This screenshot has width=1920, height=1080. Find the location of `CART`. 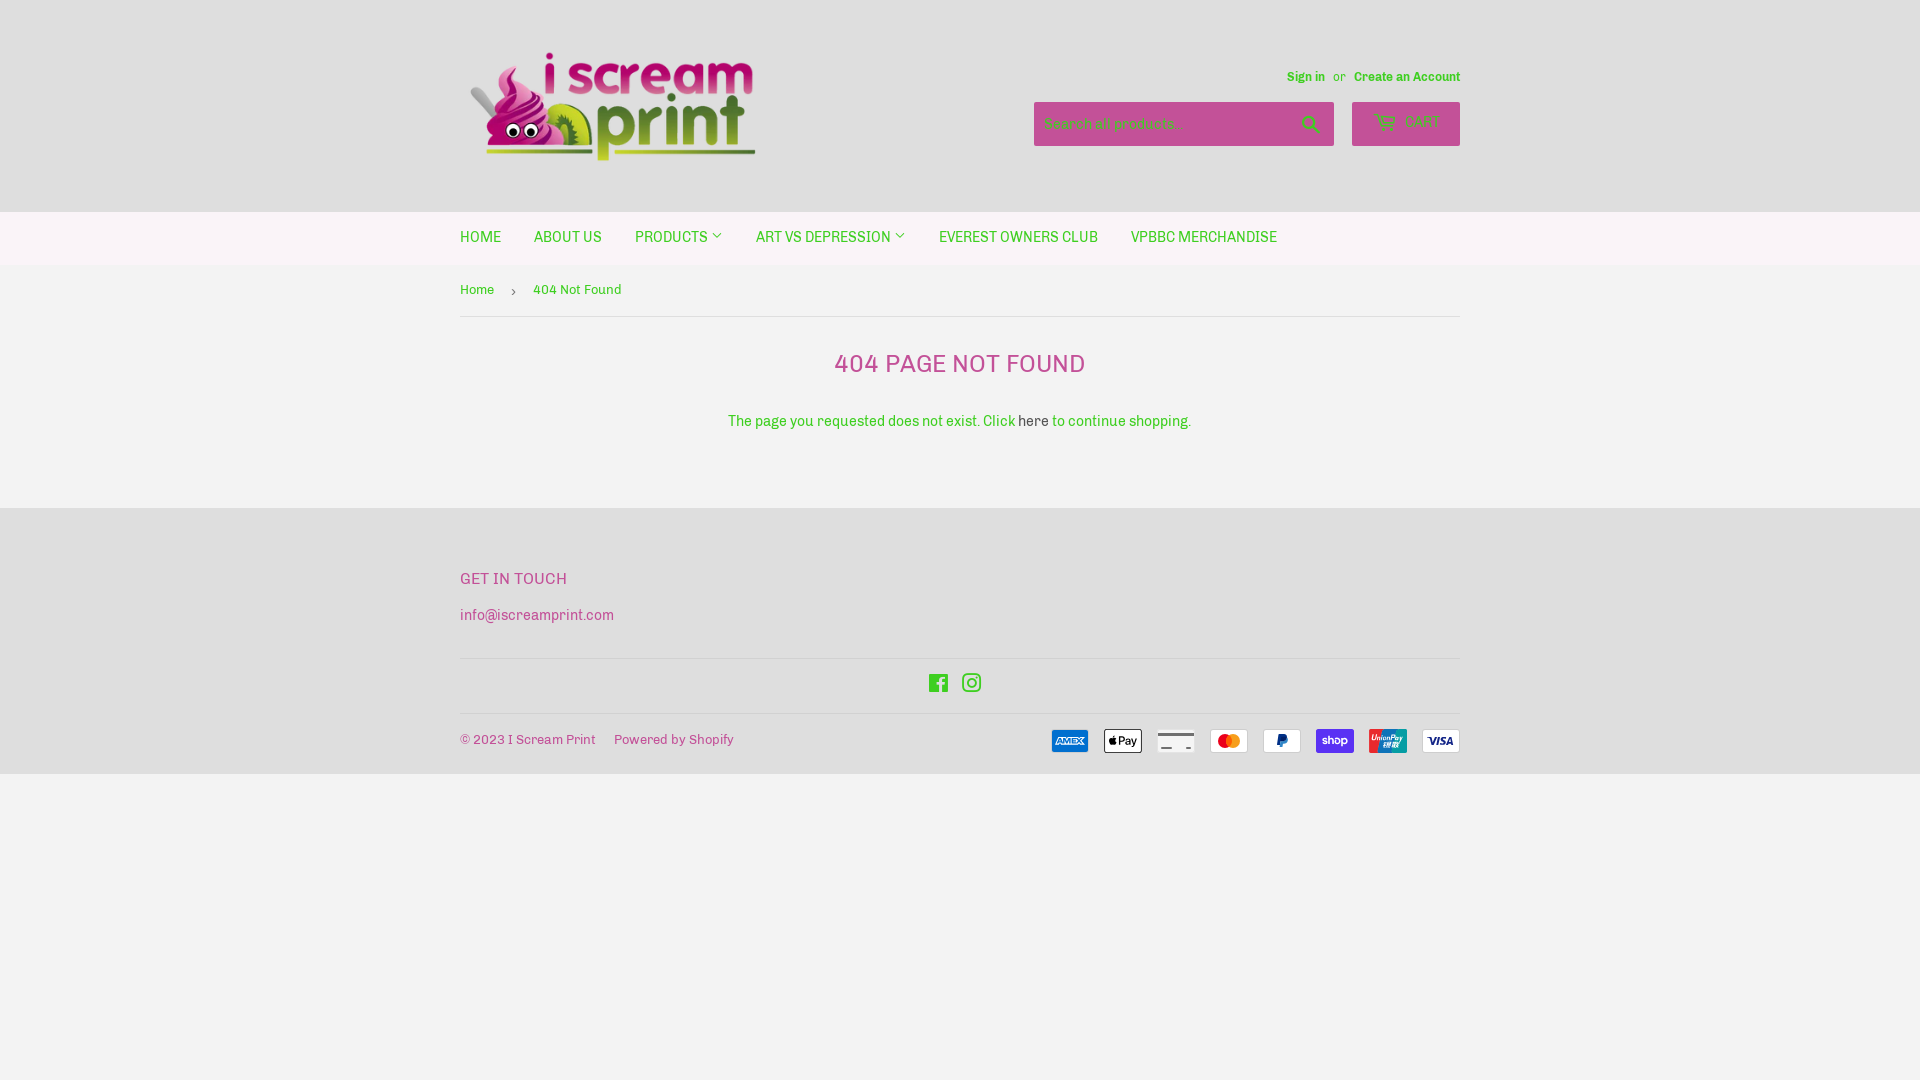

CART is located at coordinates (1406, 124).